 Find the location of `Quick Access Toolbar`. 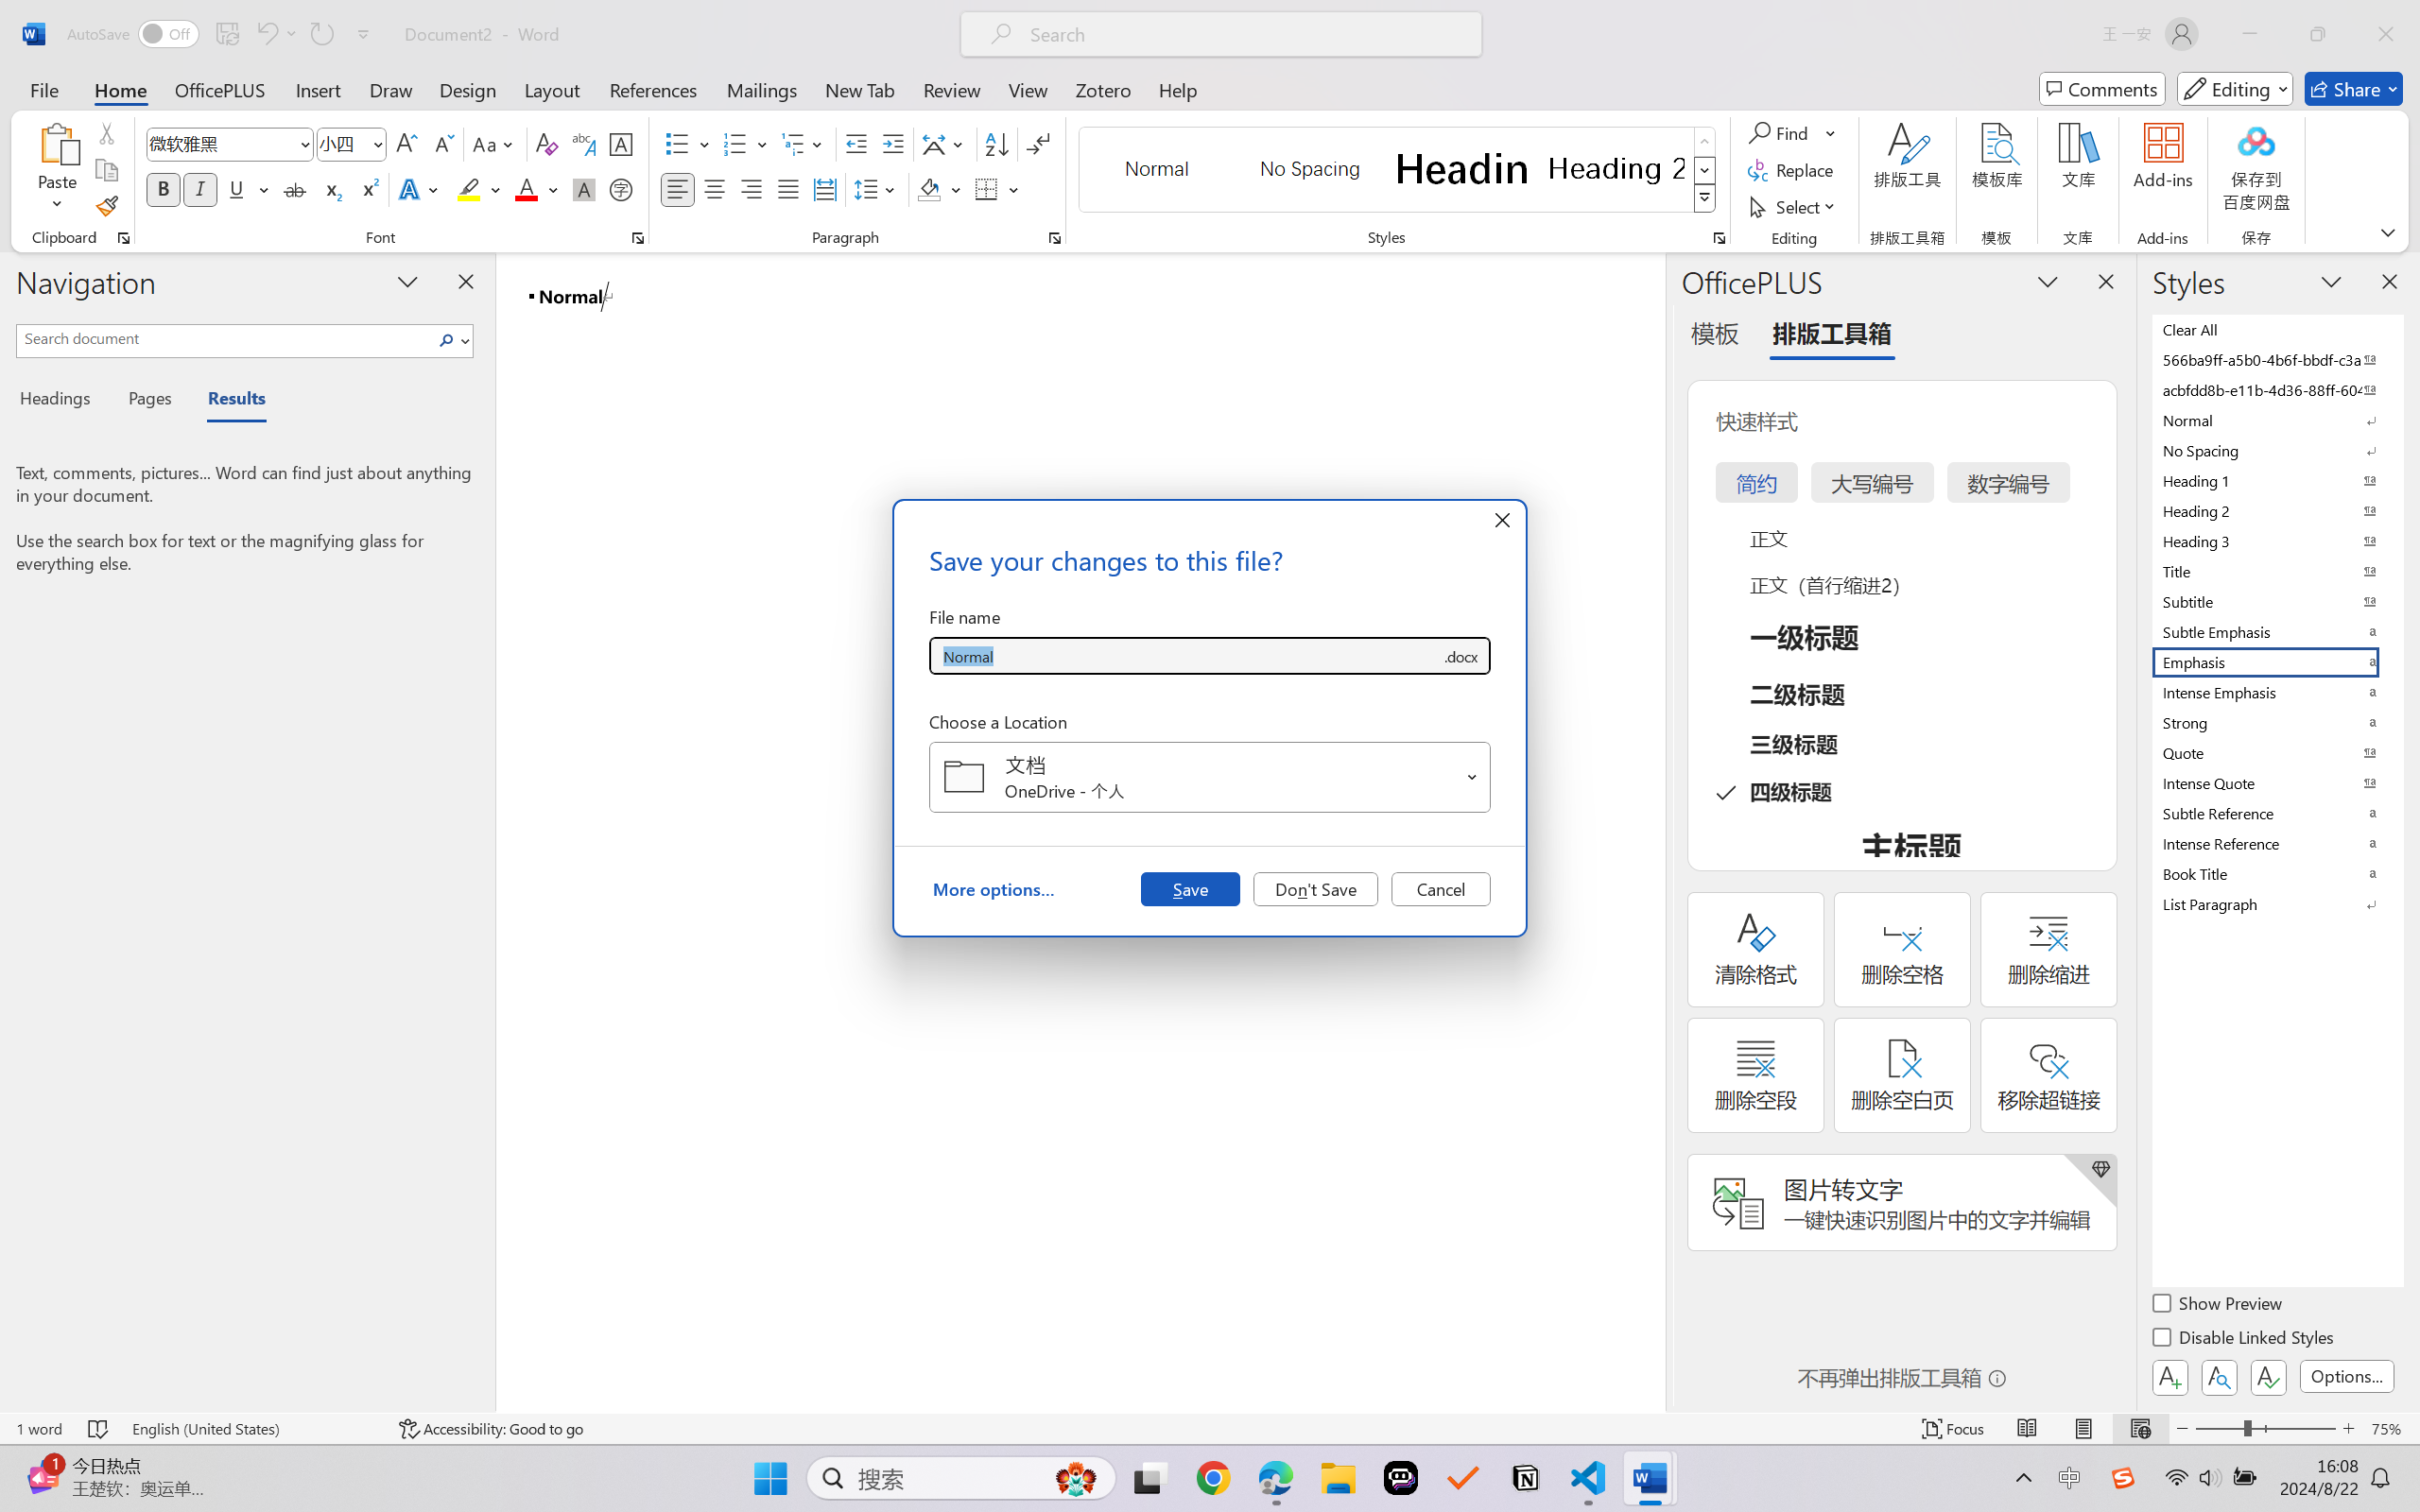

Quick Access Toolbar is located at coordinates (223, 34).